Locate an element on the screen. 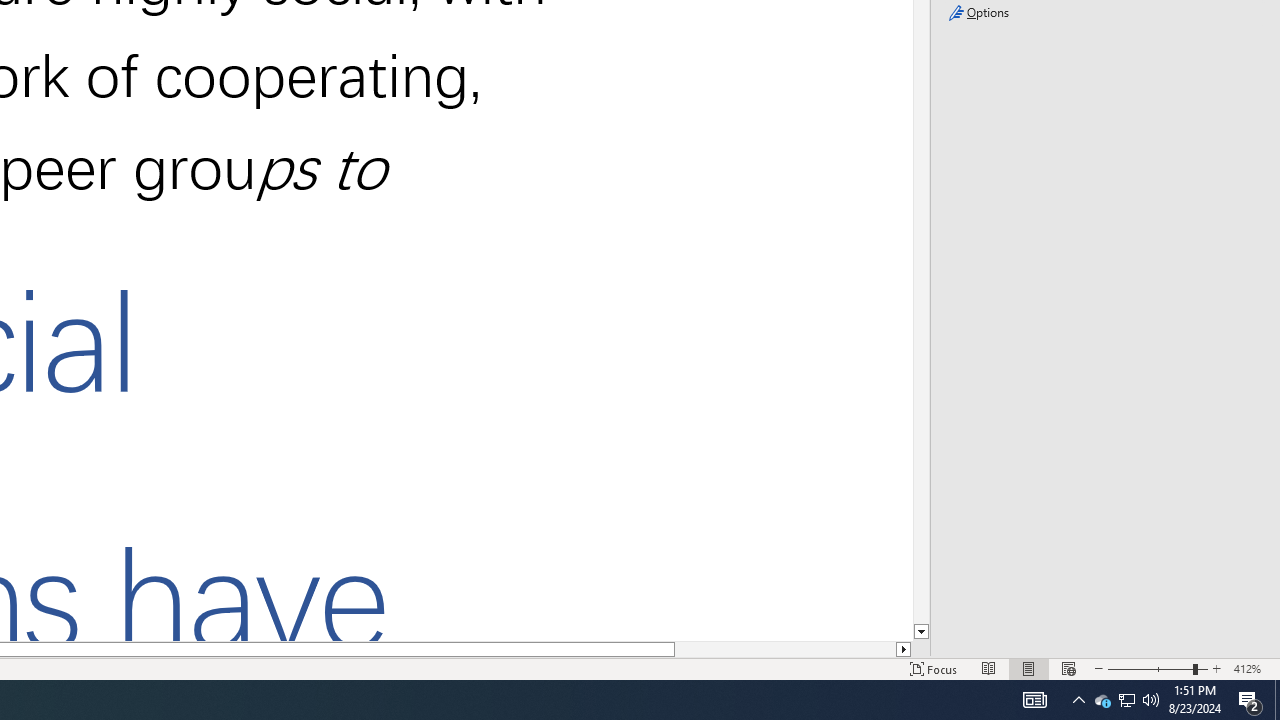  Zoom In is located at coordinates (1217, 668).